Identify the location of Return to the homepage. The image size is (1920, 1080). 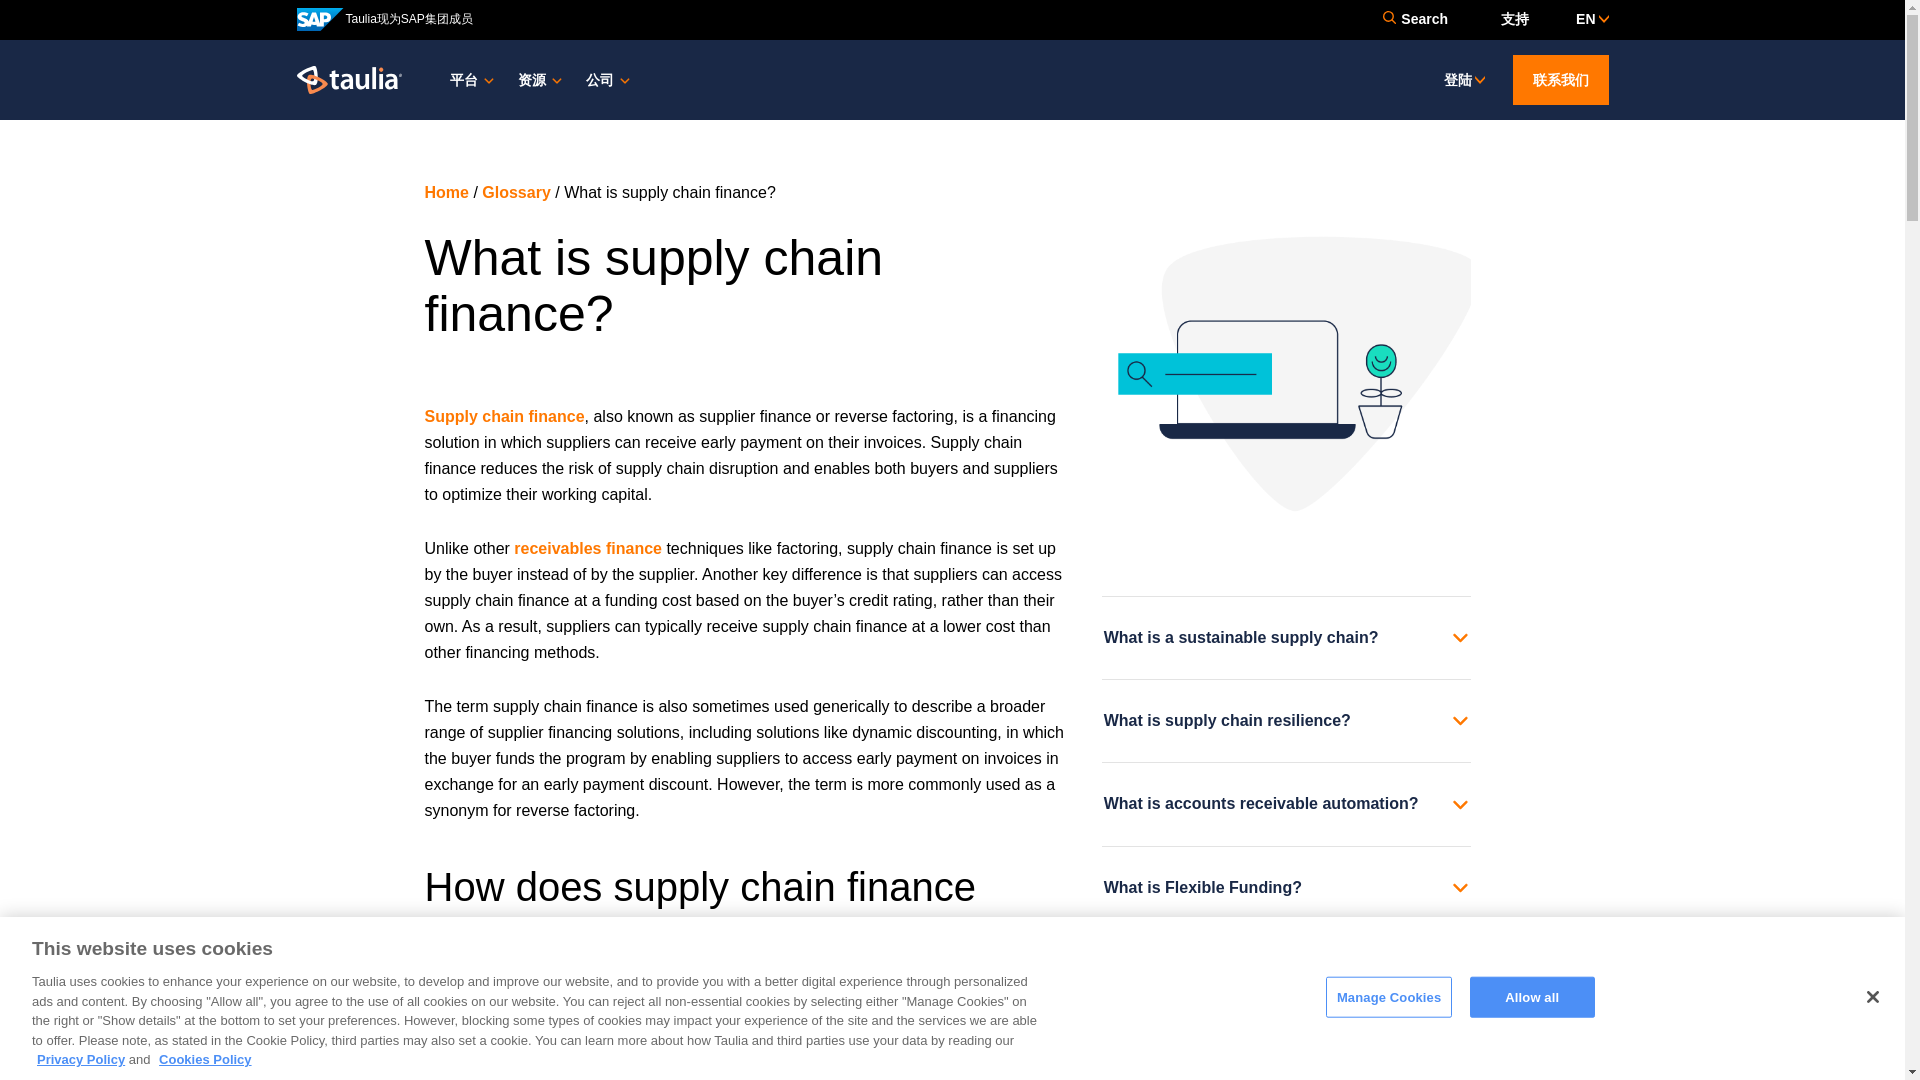
(348, 78).